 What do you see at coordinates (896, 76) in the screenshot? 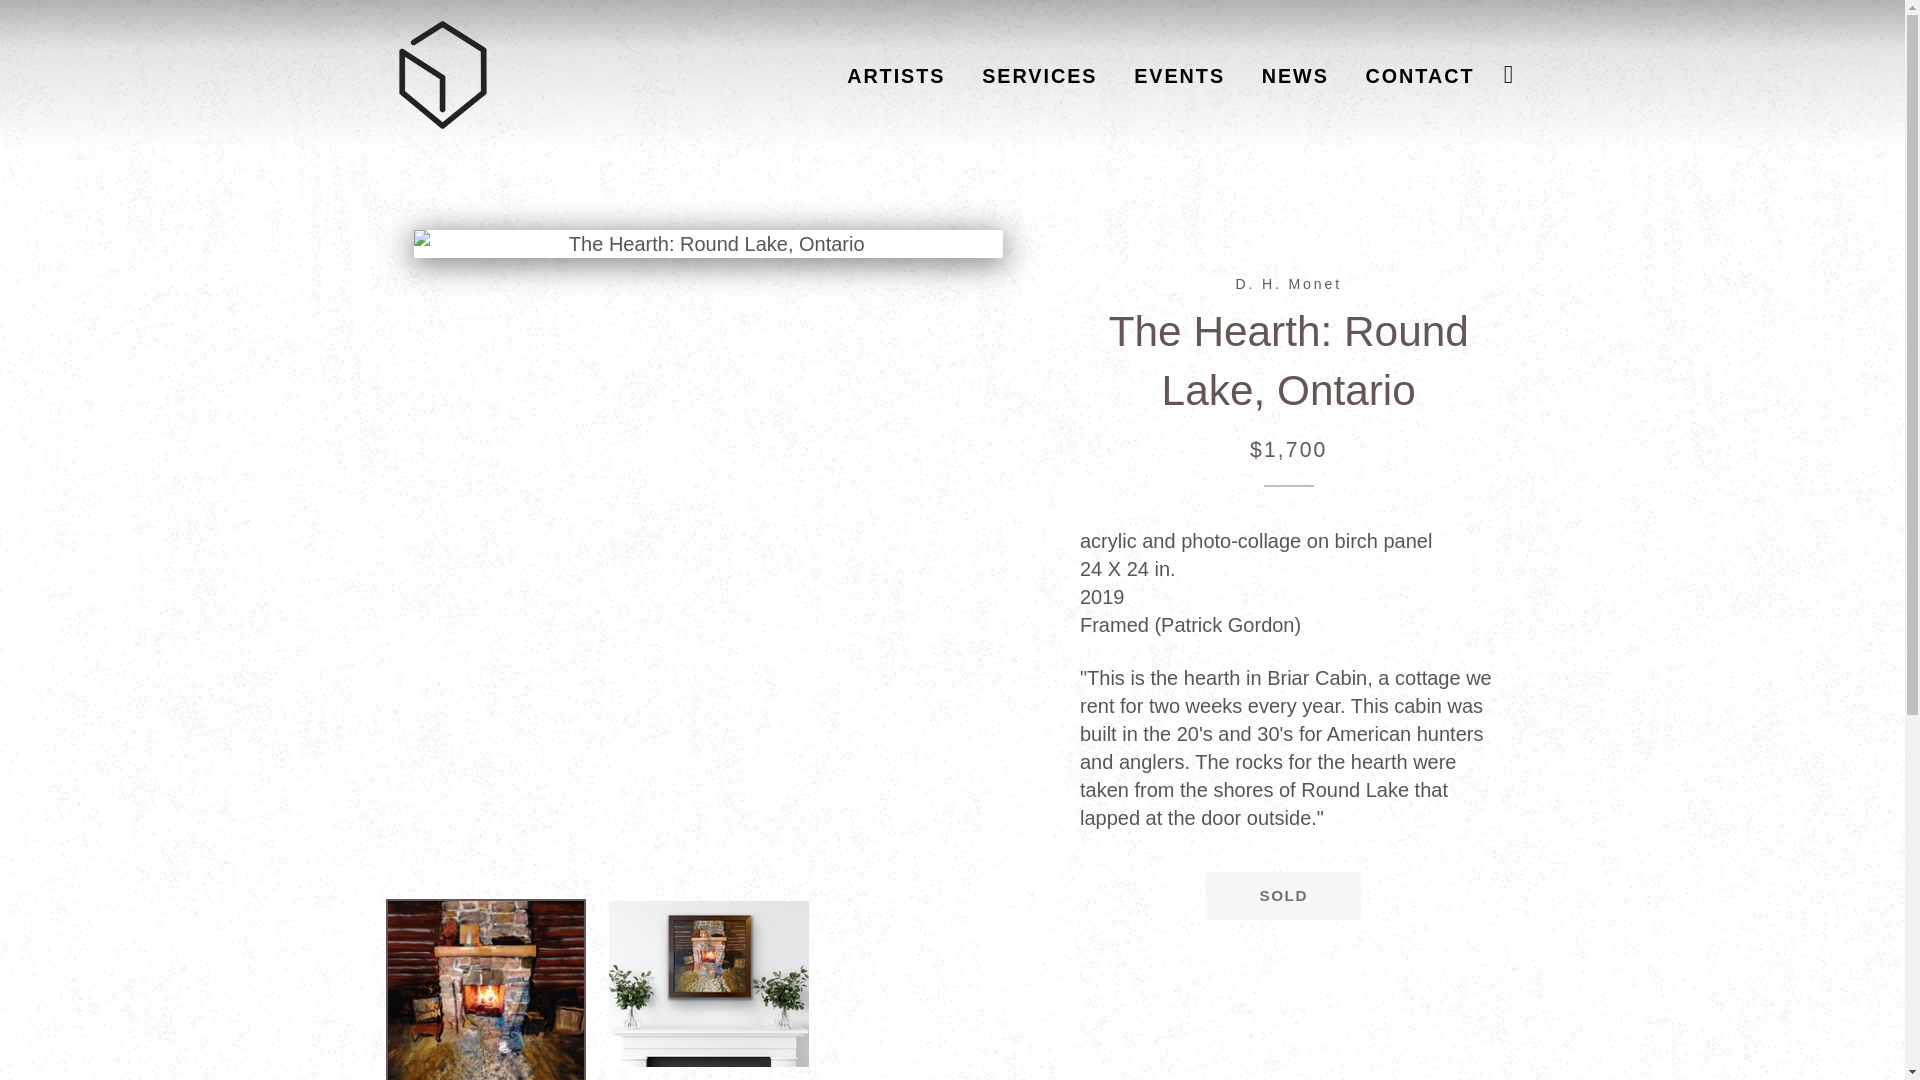
I see `ARTISTS` at bounding box center [896, 76].